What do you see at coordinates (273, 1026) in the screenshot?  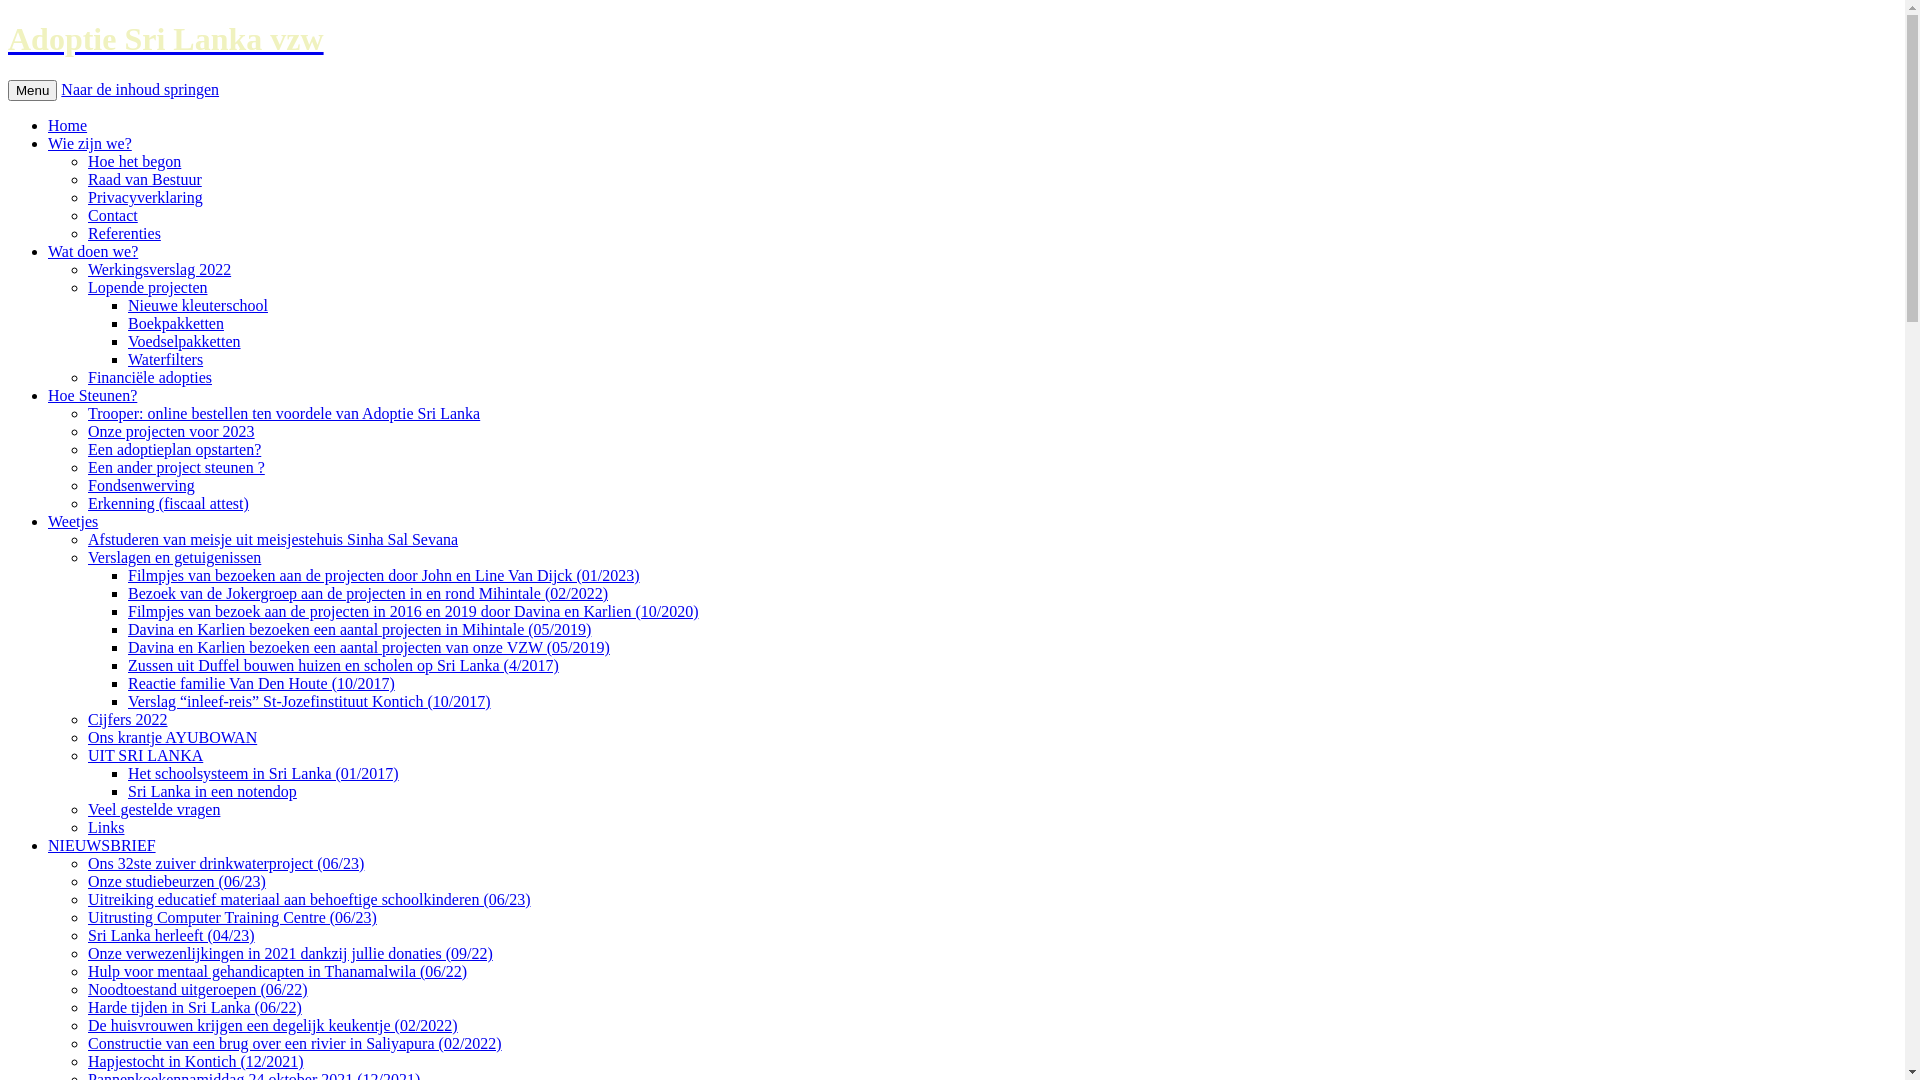 I see `De huisvrouwen krijgen een degelijk keukentje (02/2022)` at bounding box center [273, 1026].